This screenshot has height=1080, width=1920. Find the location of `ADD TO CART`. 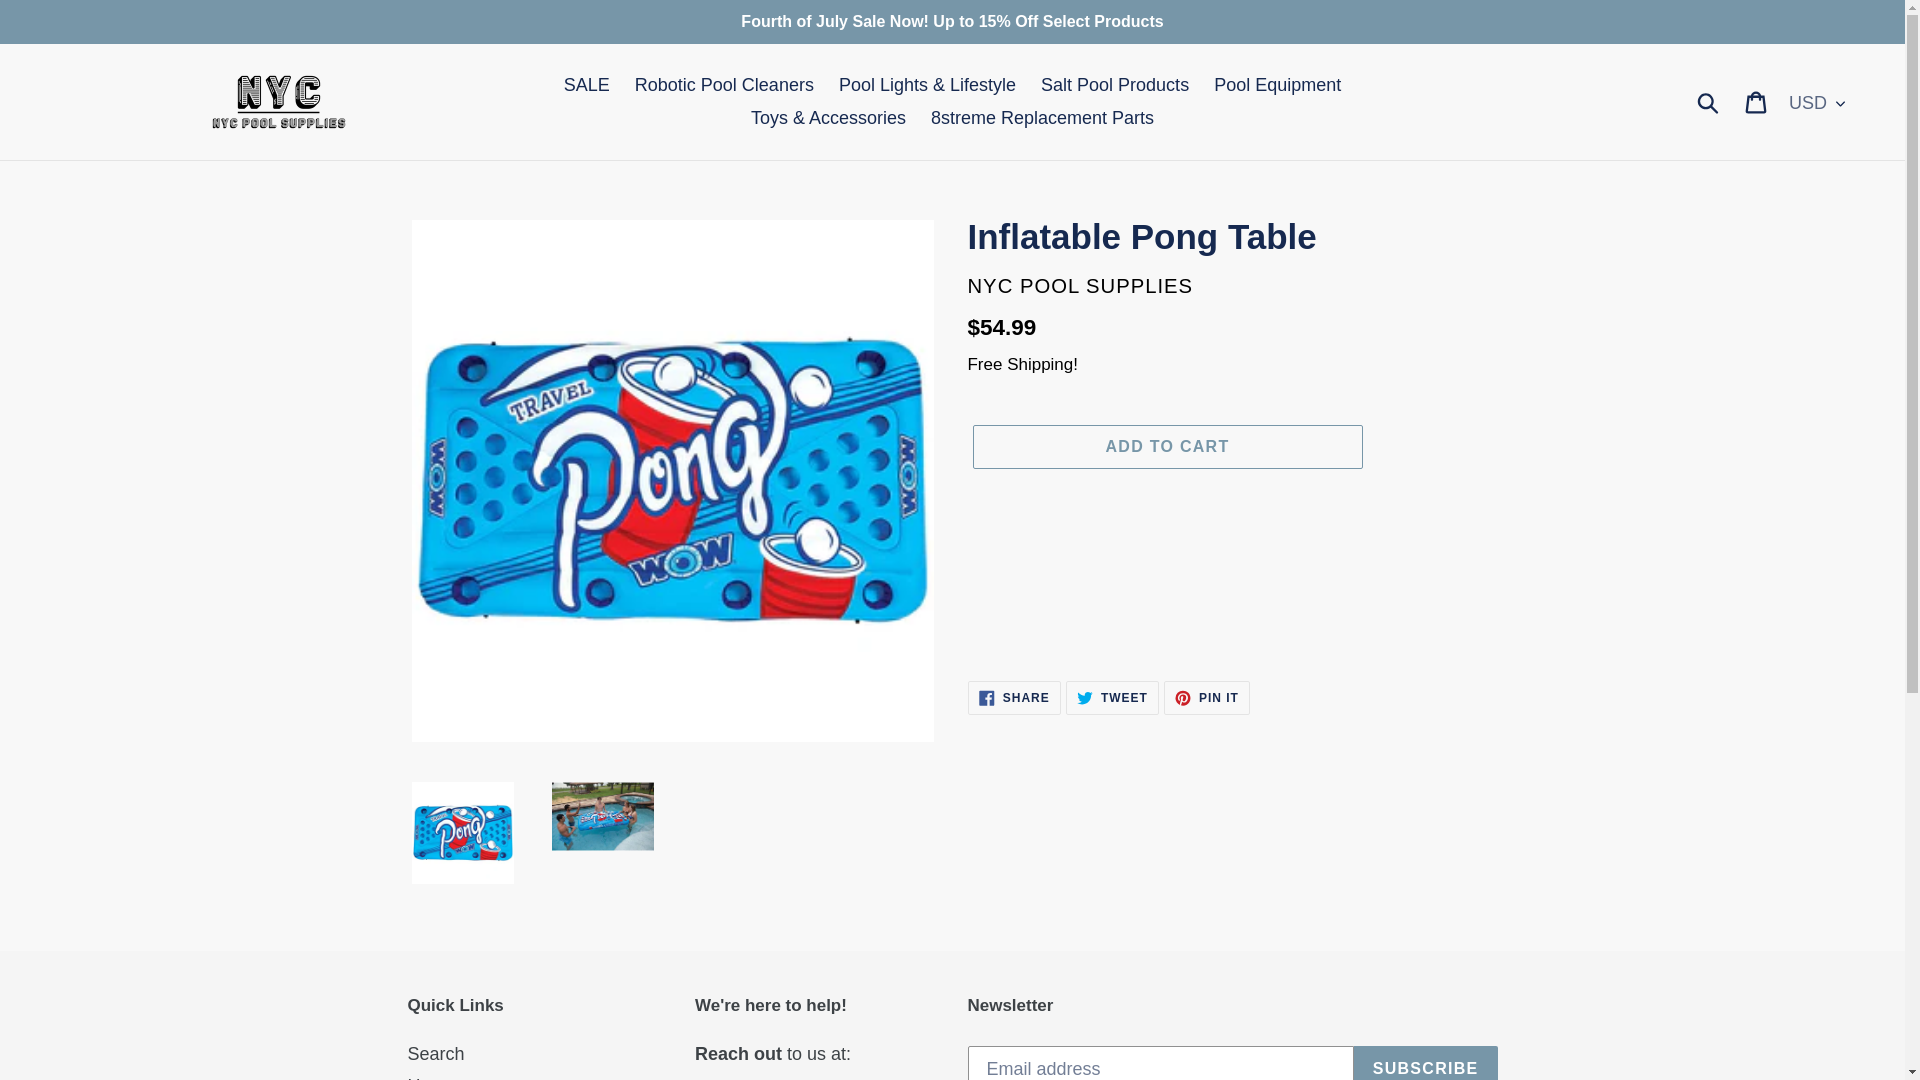

ADD TO CART is located at coordinates (1014, 698).